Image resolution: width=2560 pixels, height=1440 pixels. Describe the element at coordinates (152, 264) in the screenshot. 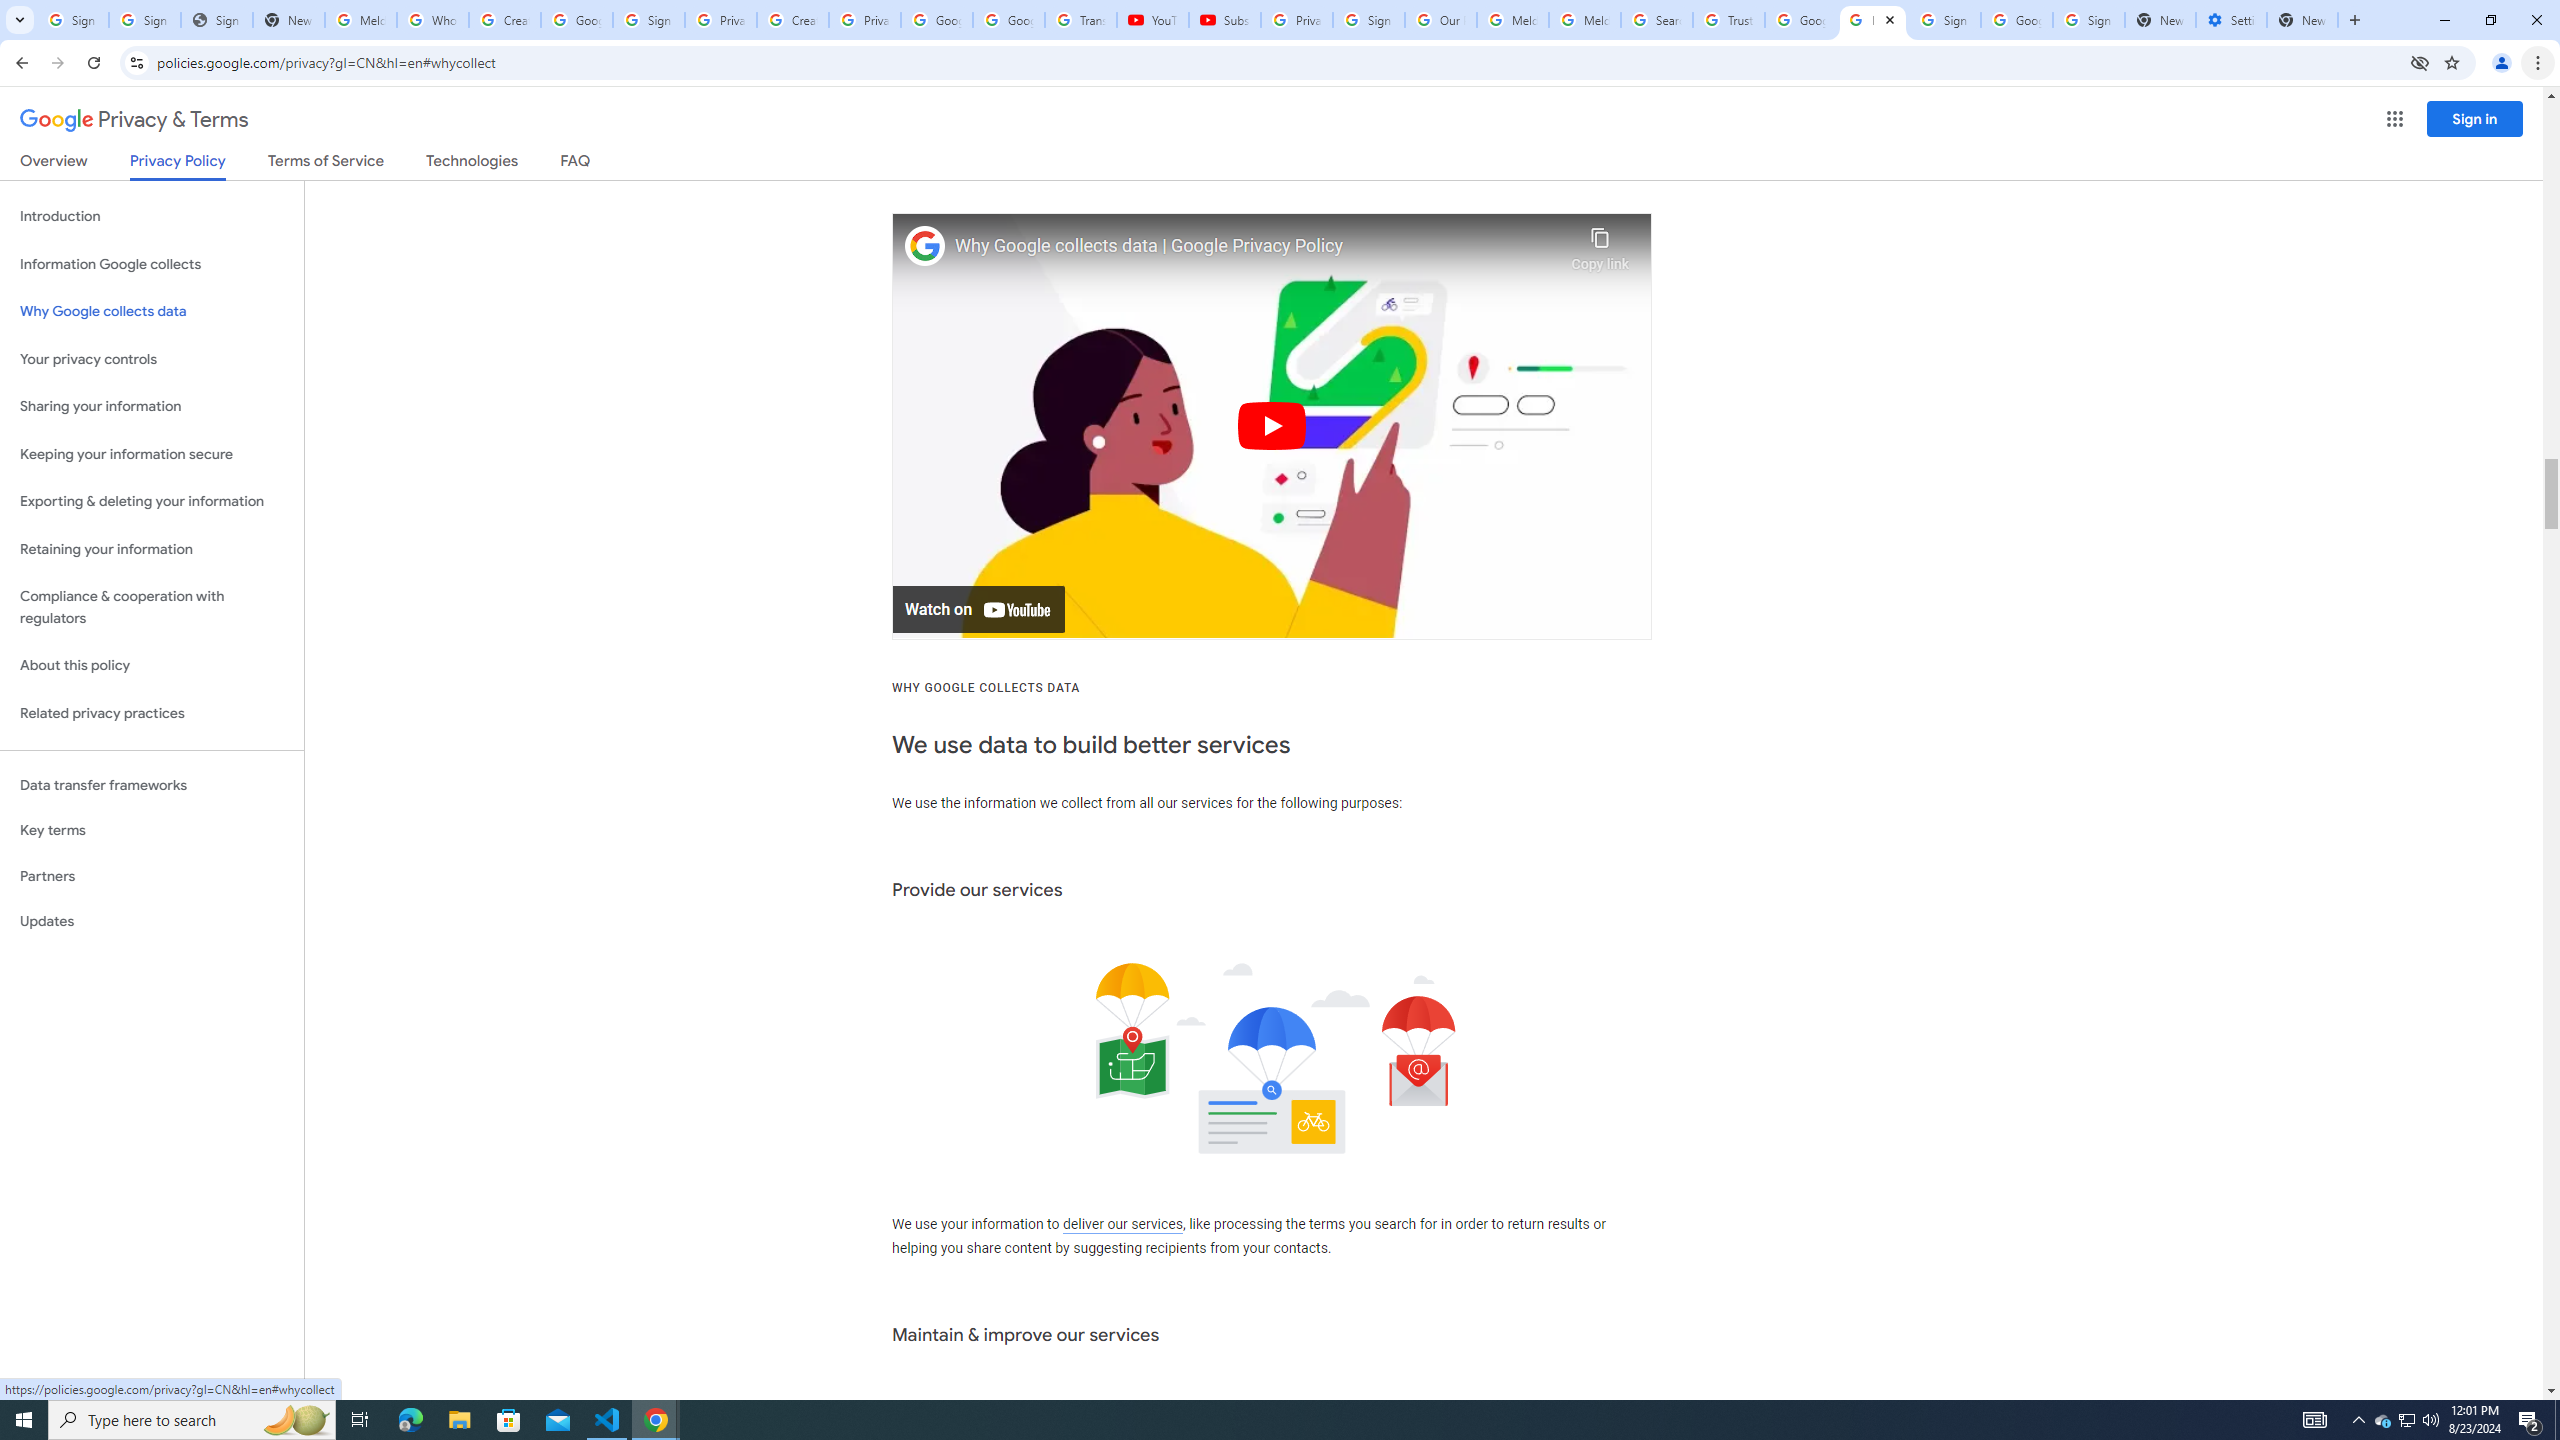

I see `Information Google collects` at that location.